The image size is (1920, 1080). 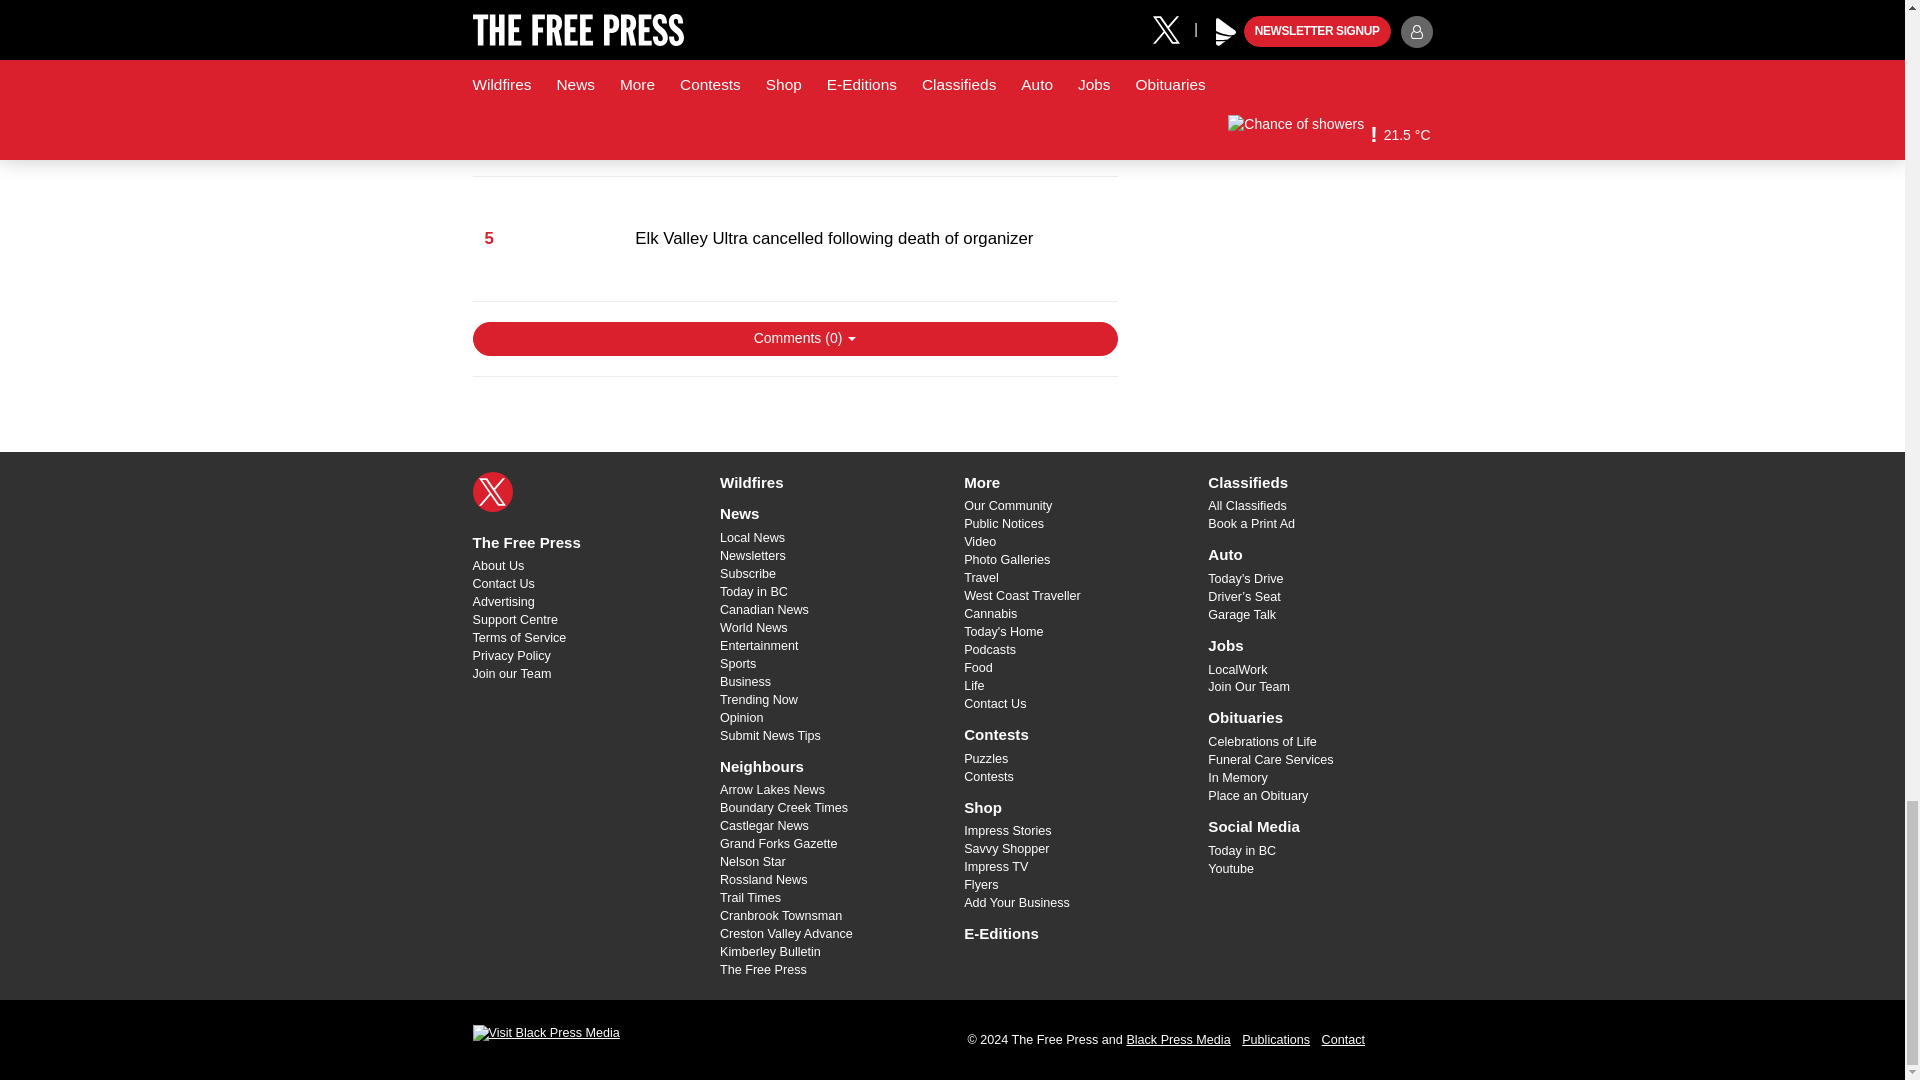 I want to click on Show Comments, so click(x=794, y=338).